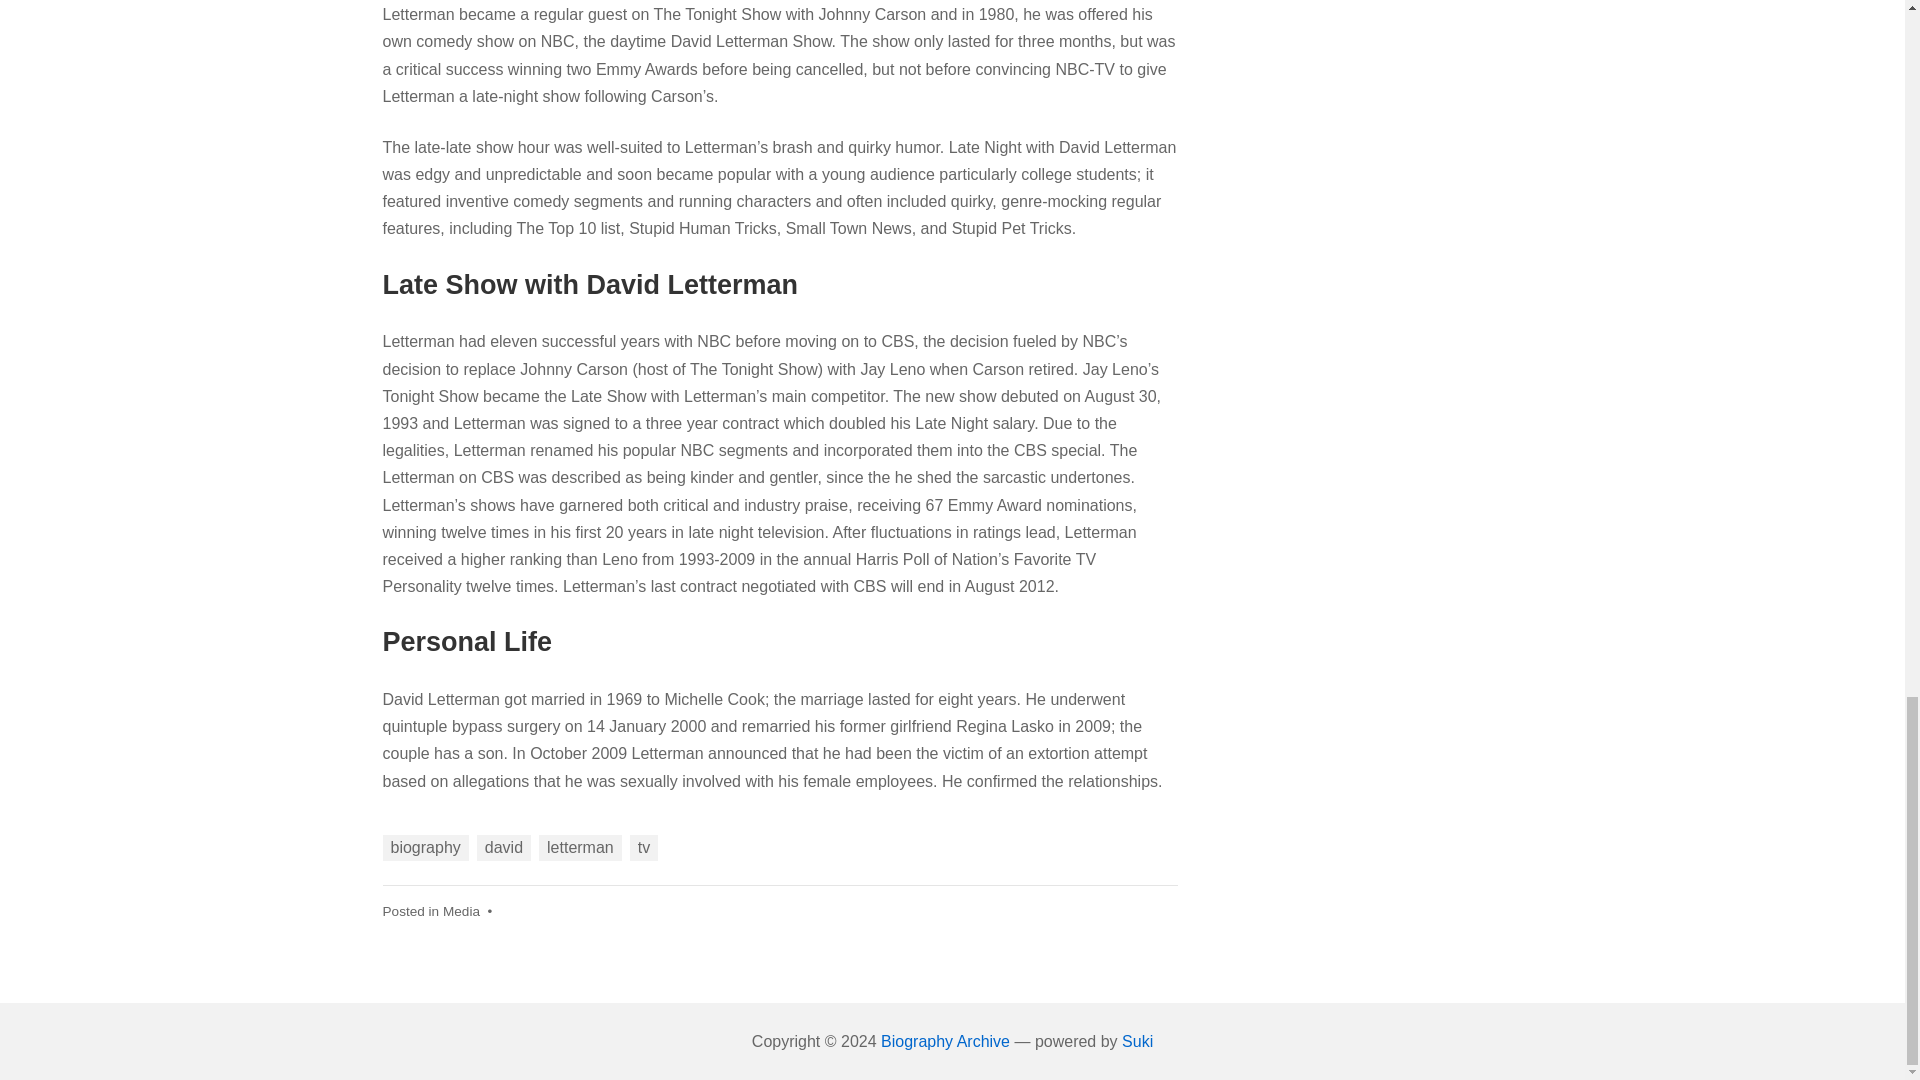 This screenshot has height=1080, width=1920. Describe the element at coordinates (945, 1040) in the screenshot. I see `Biography Archive` at that location.